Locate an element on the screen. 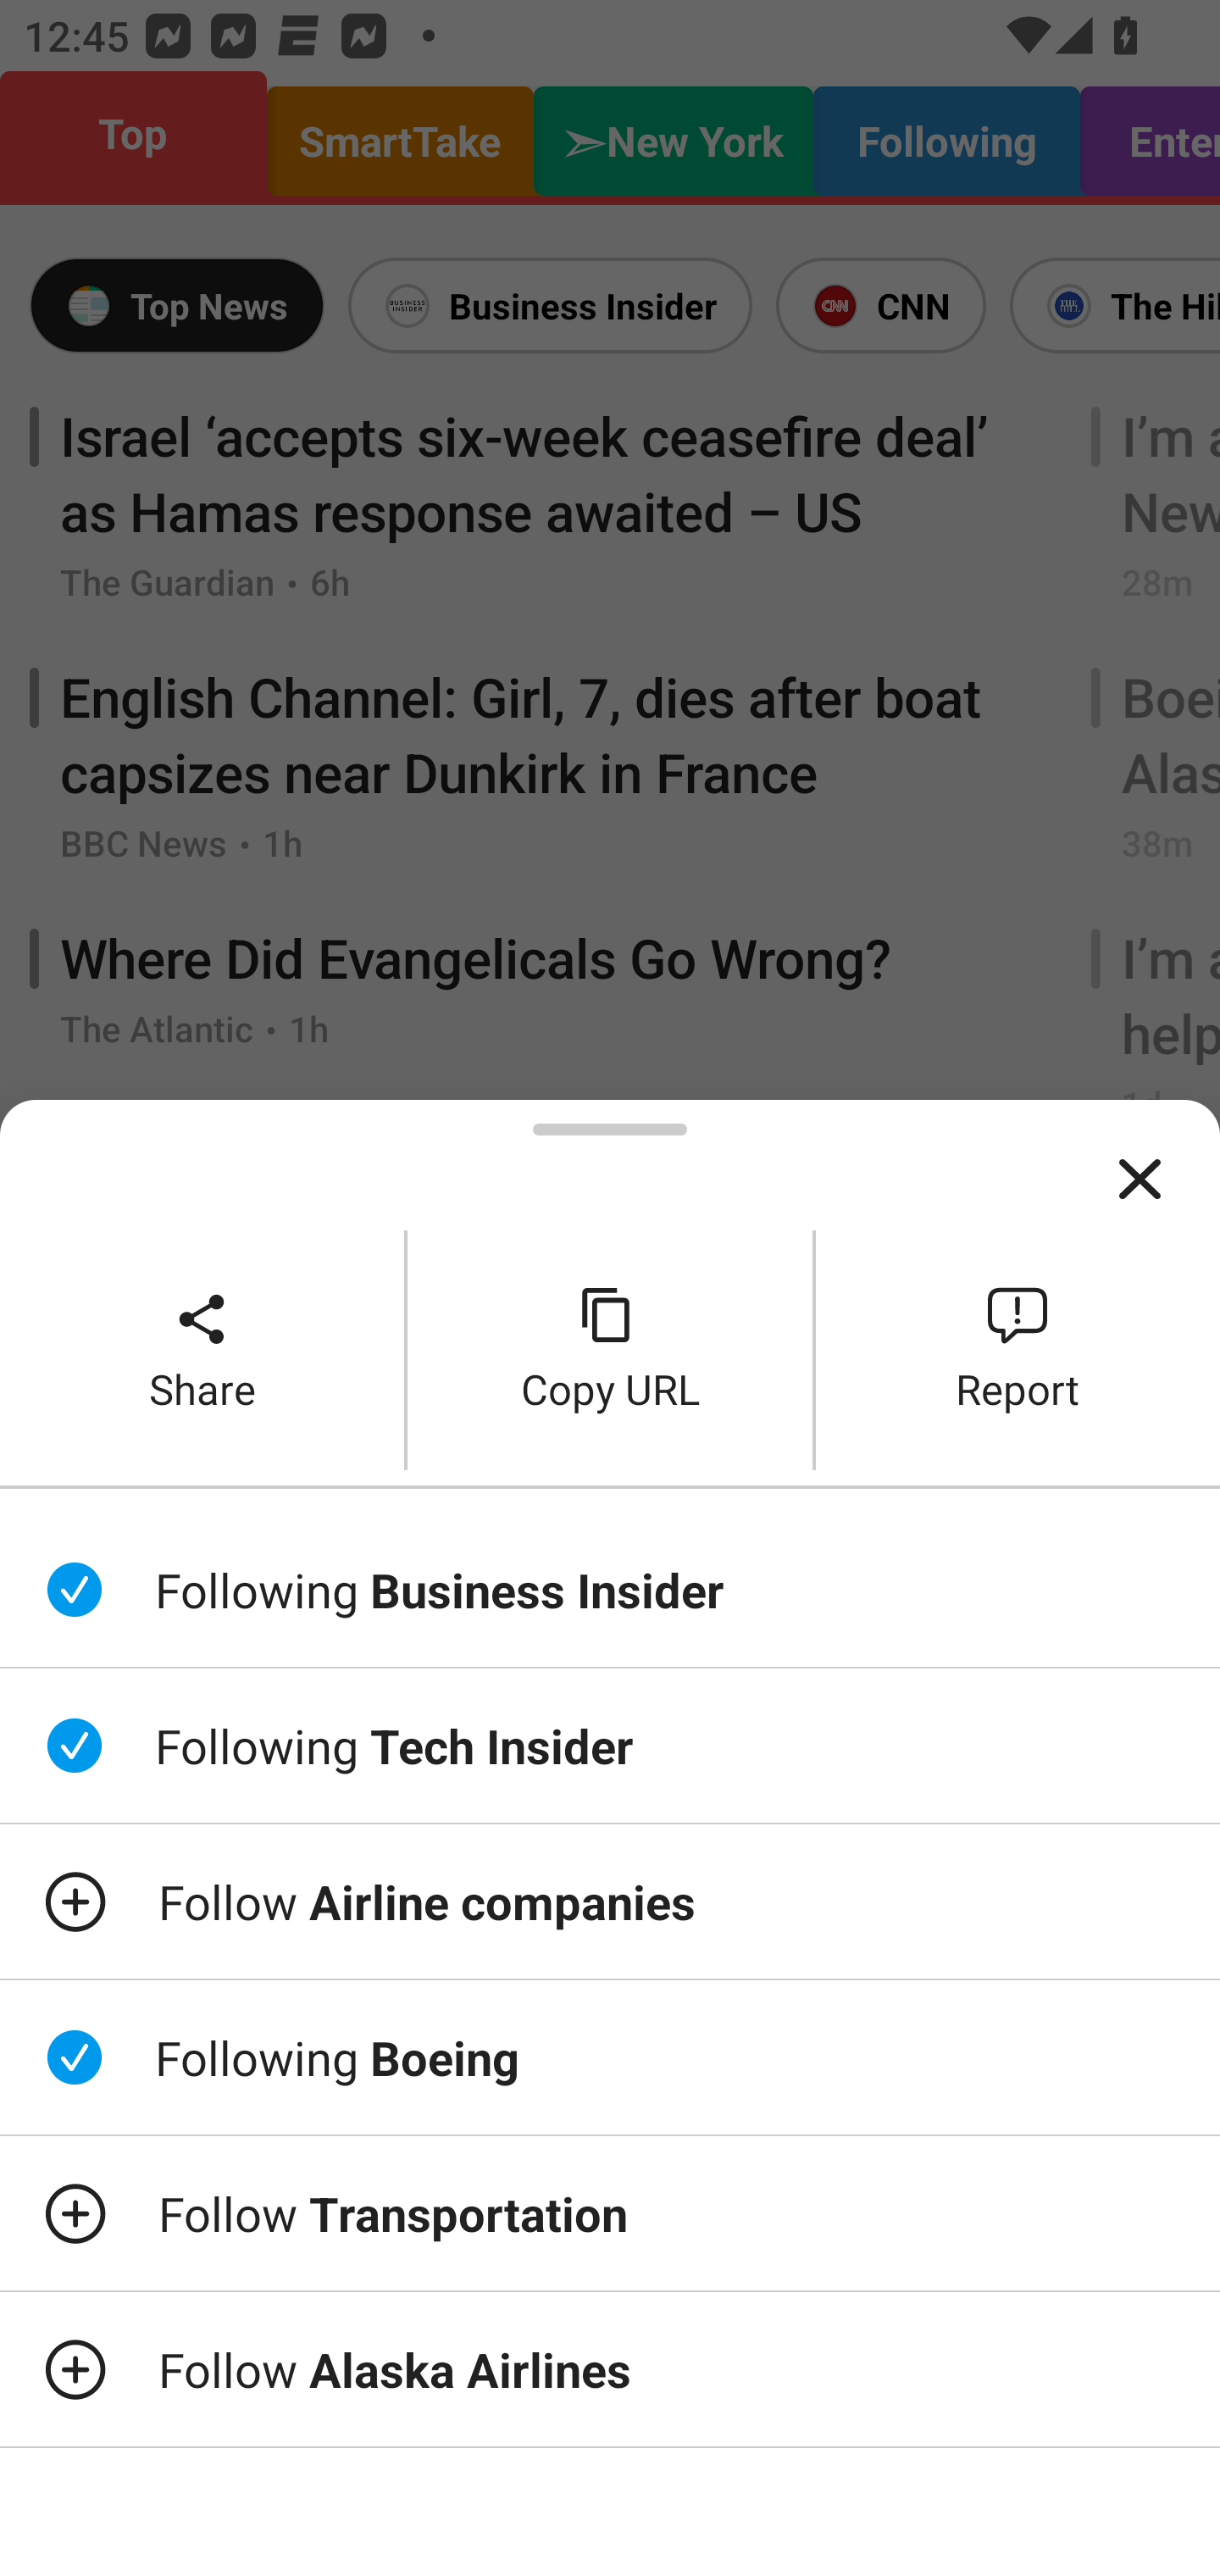 This screenshot has height=2576, width=1220. Following Tech Insider is located at coordinates (610, 1746).